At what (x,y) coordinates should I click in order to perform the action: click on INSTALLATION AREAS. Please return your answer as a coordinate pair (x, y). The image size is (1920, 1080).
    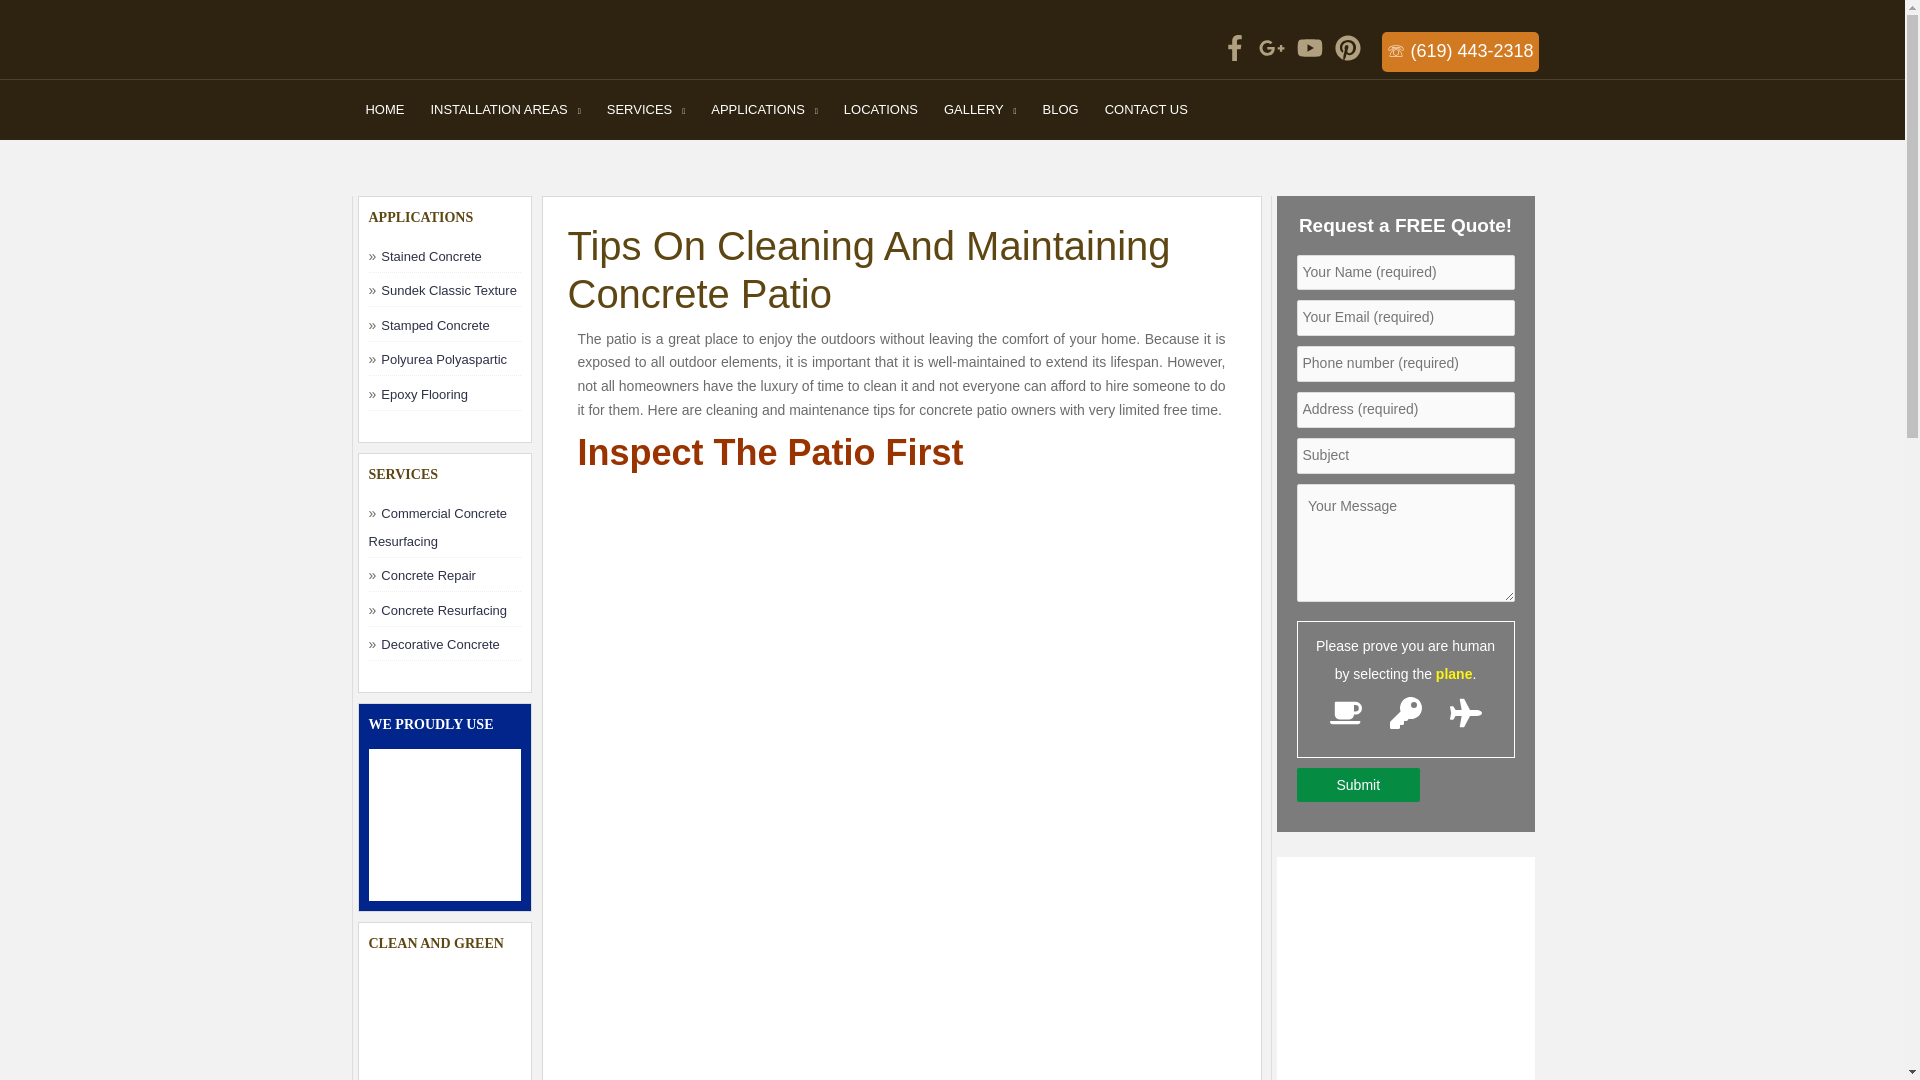
    Looking at the image, I should click on (504, 110).